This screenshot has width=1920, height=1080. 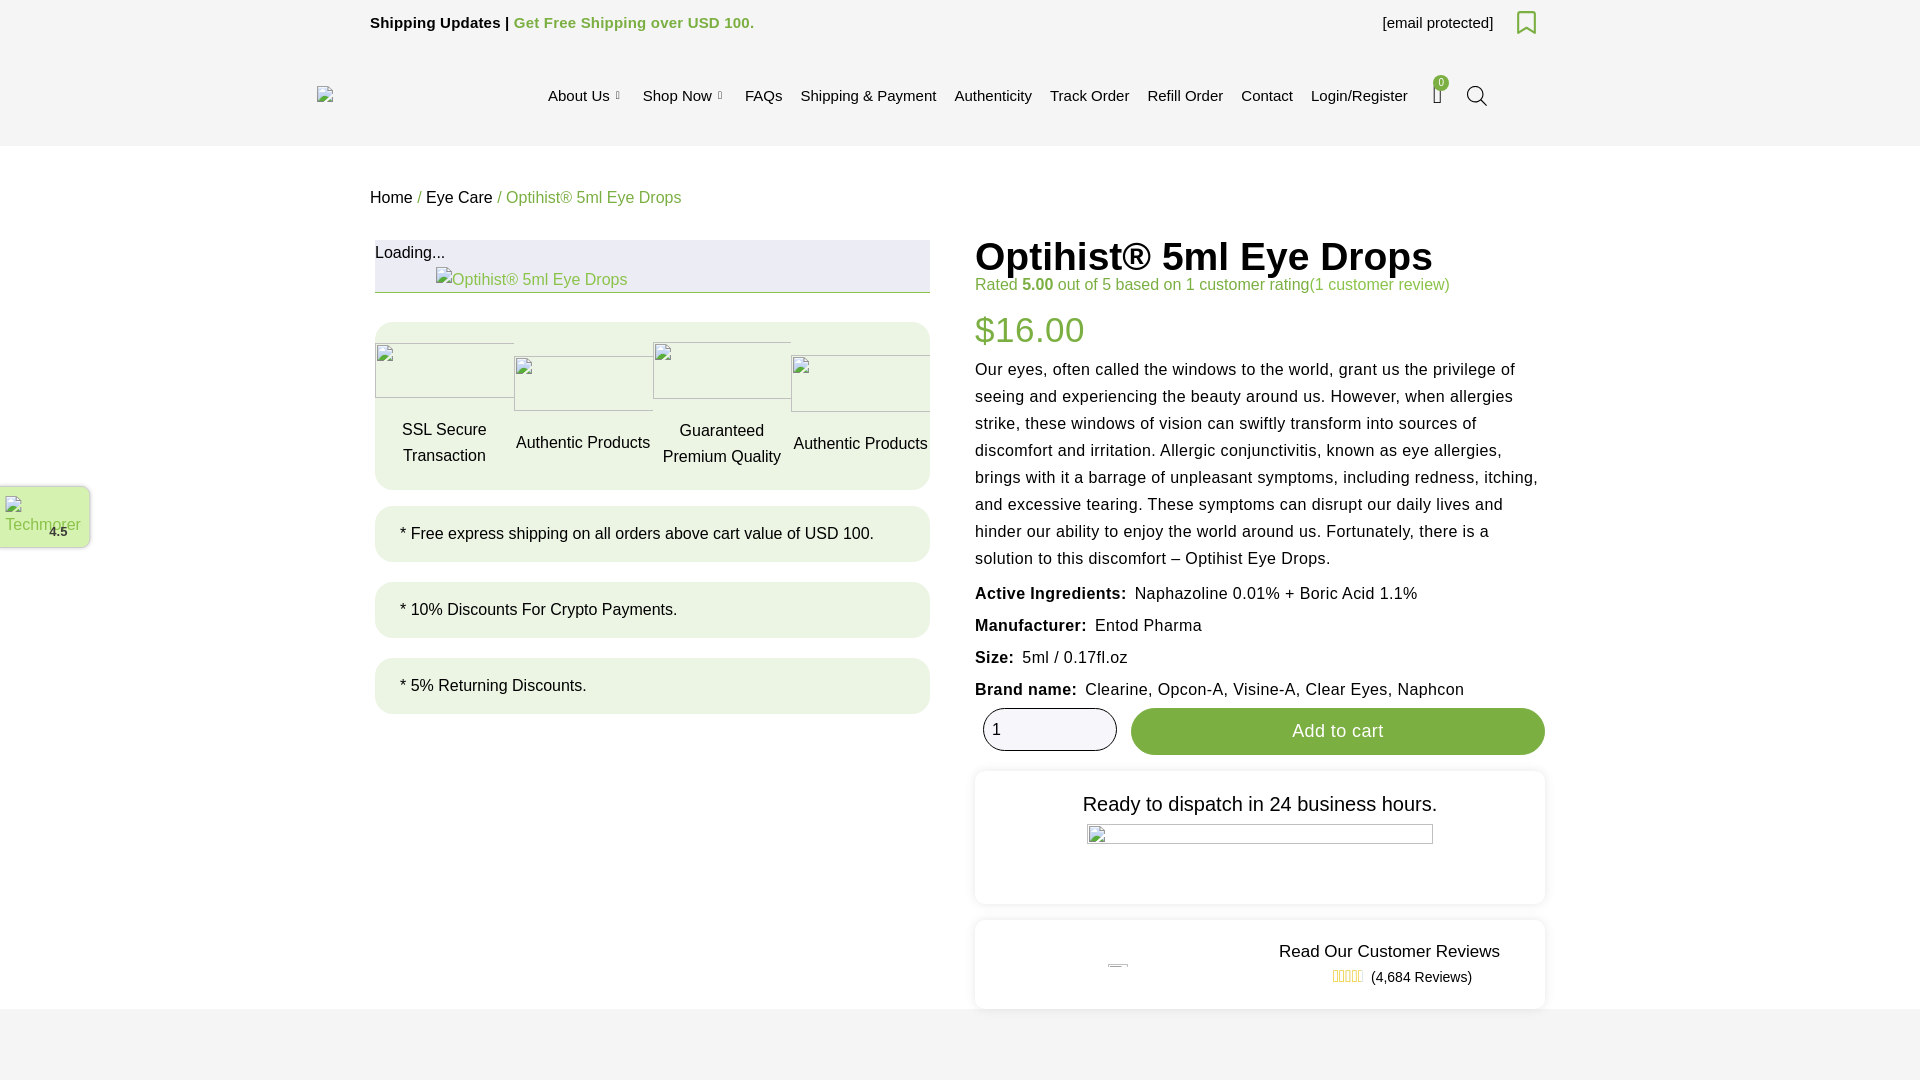 I want to click on Refill Order, so click(x=1185, y=96).